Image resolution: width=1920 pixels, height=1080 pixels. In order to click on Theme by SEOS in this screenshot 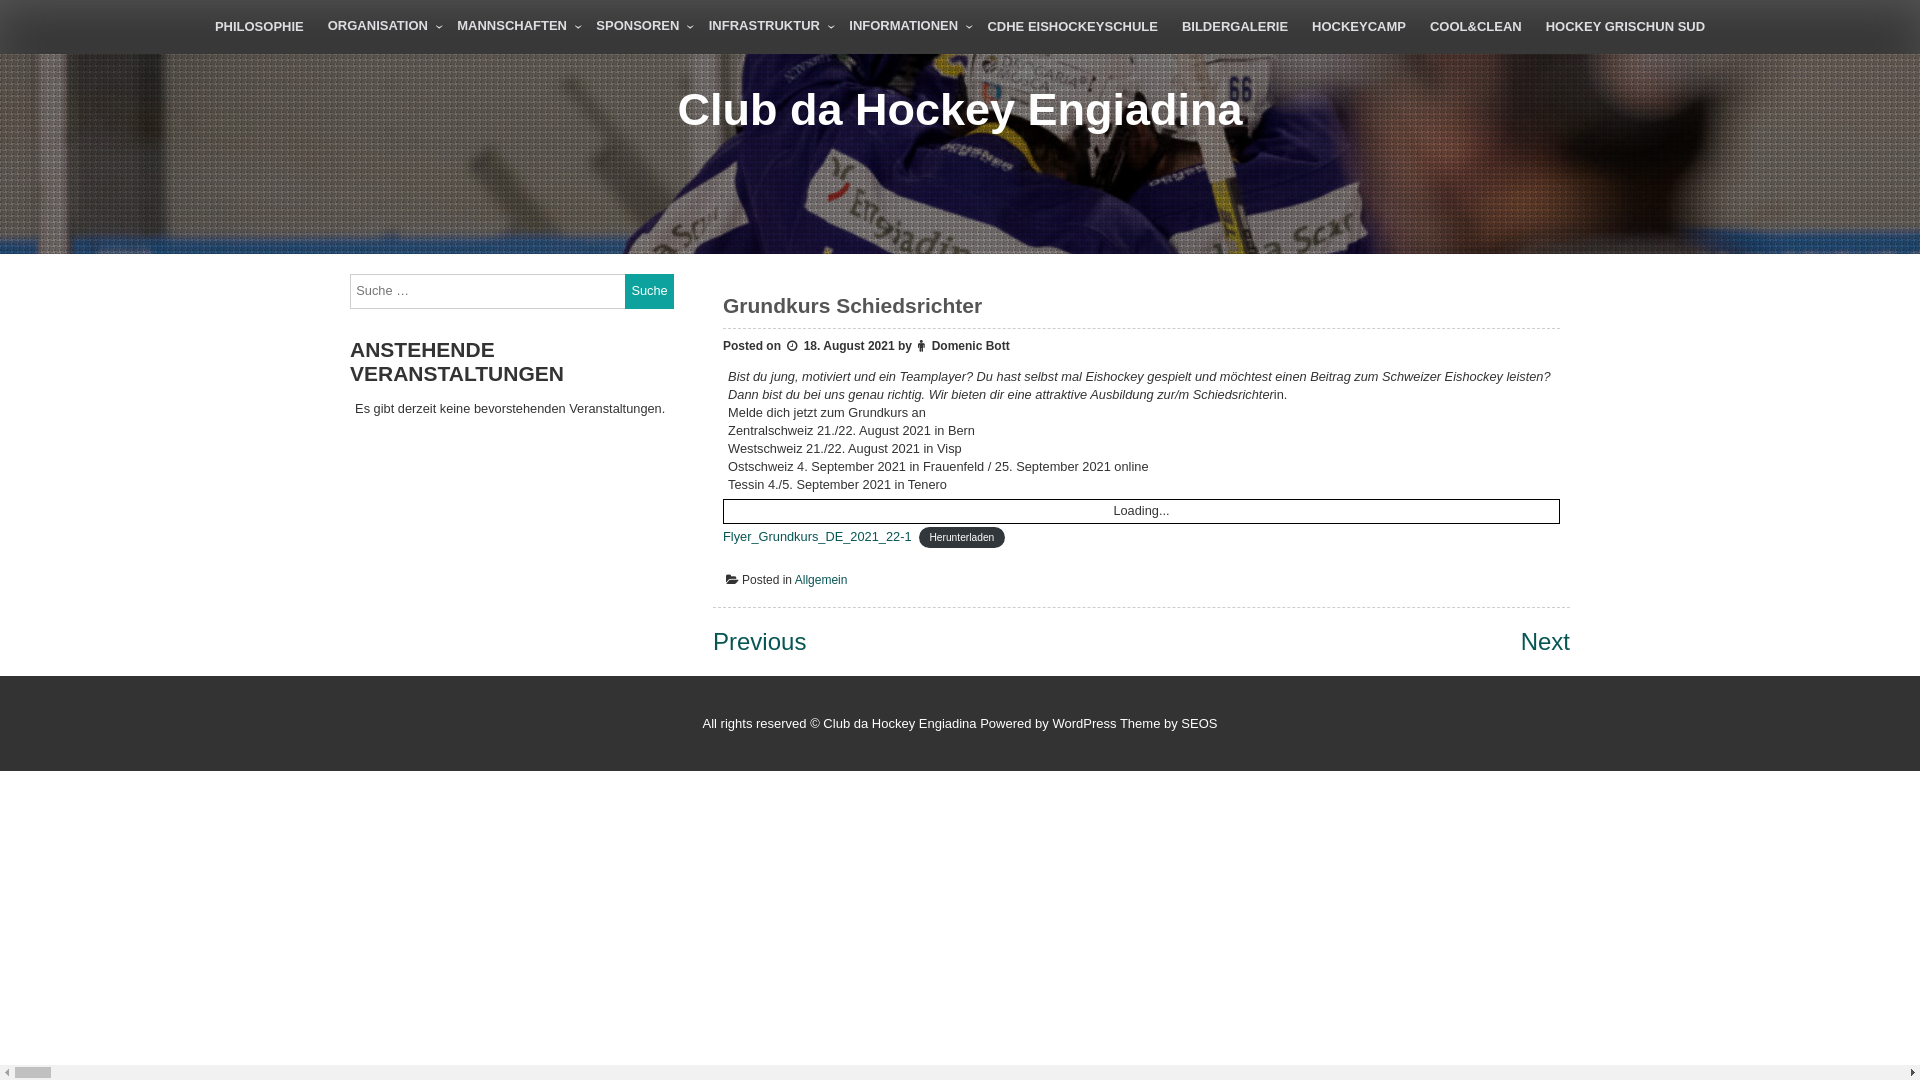, I will do `click(1169, 724)`.